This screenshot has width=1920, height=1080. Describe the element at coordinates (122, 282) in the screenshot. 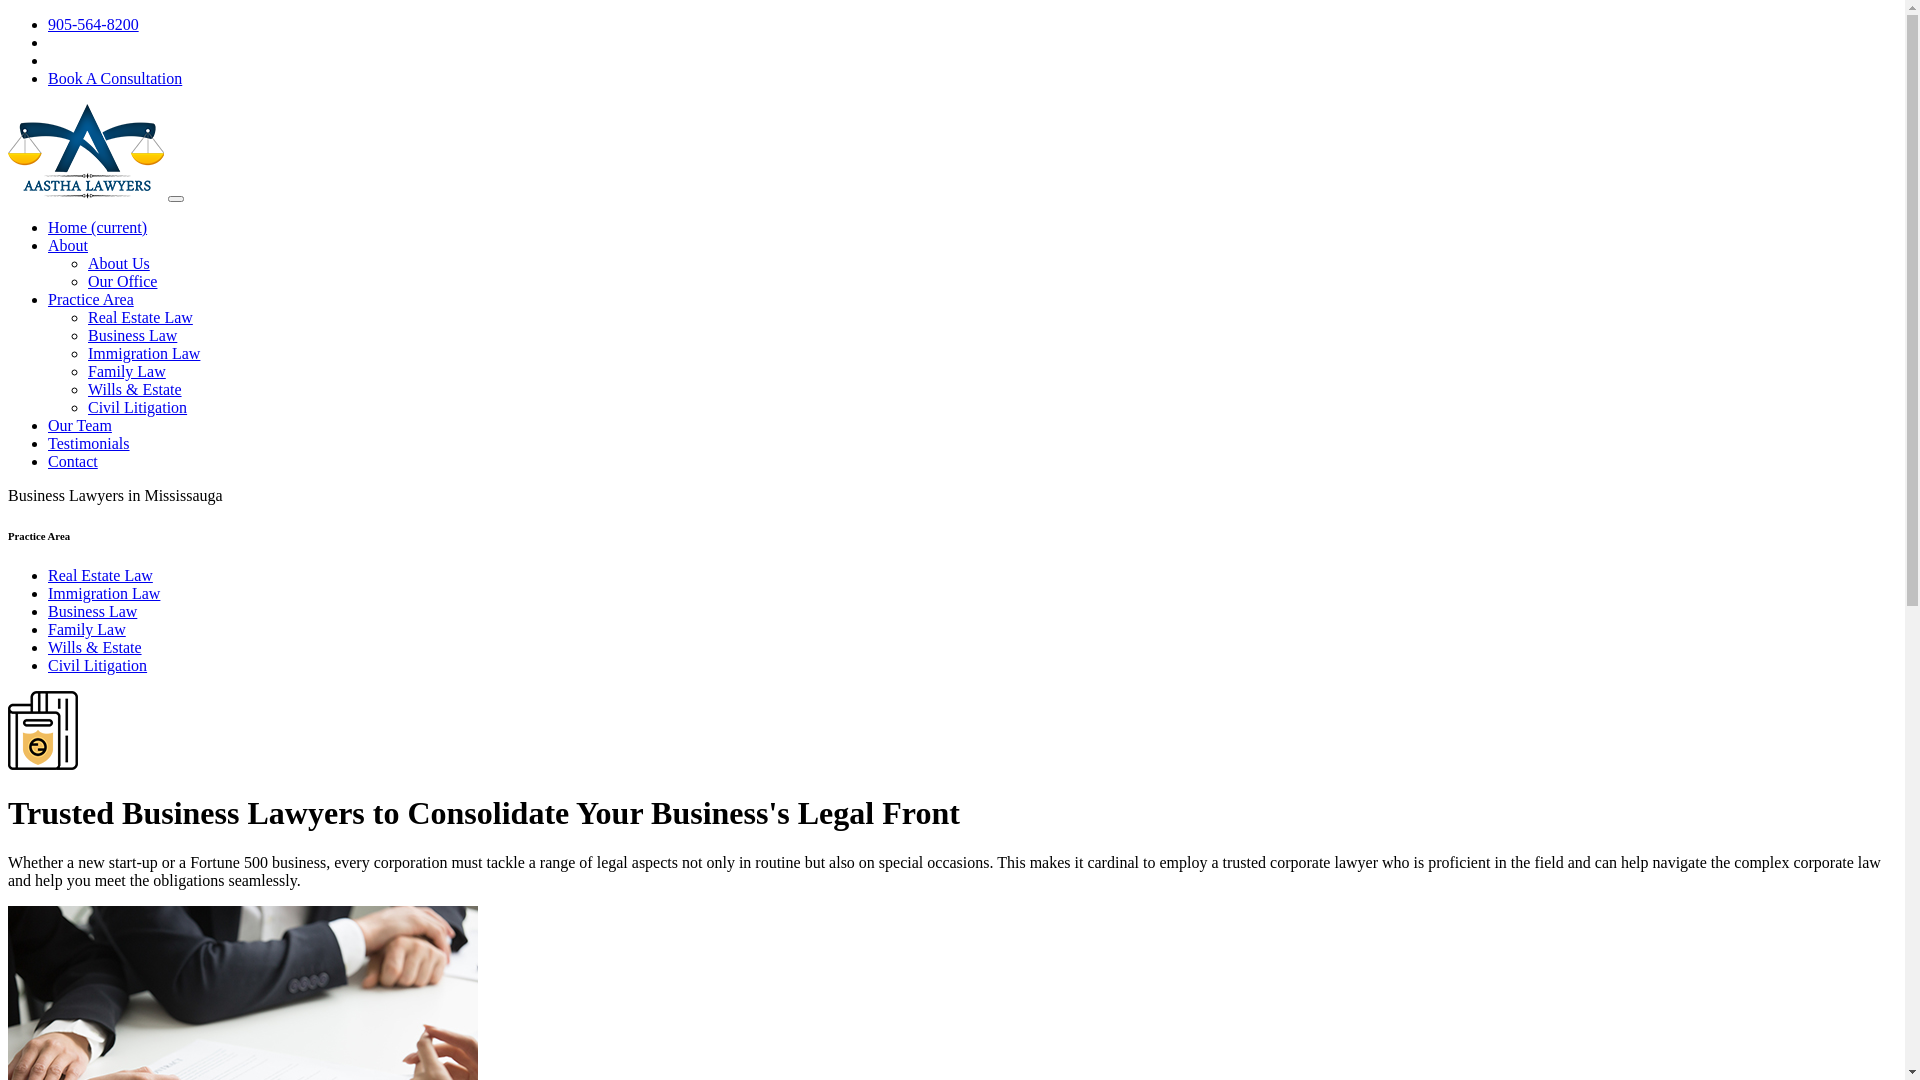

I see `Our Office` at that location.